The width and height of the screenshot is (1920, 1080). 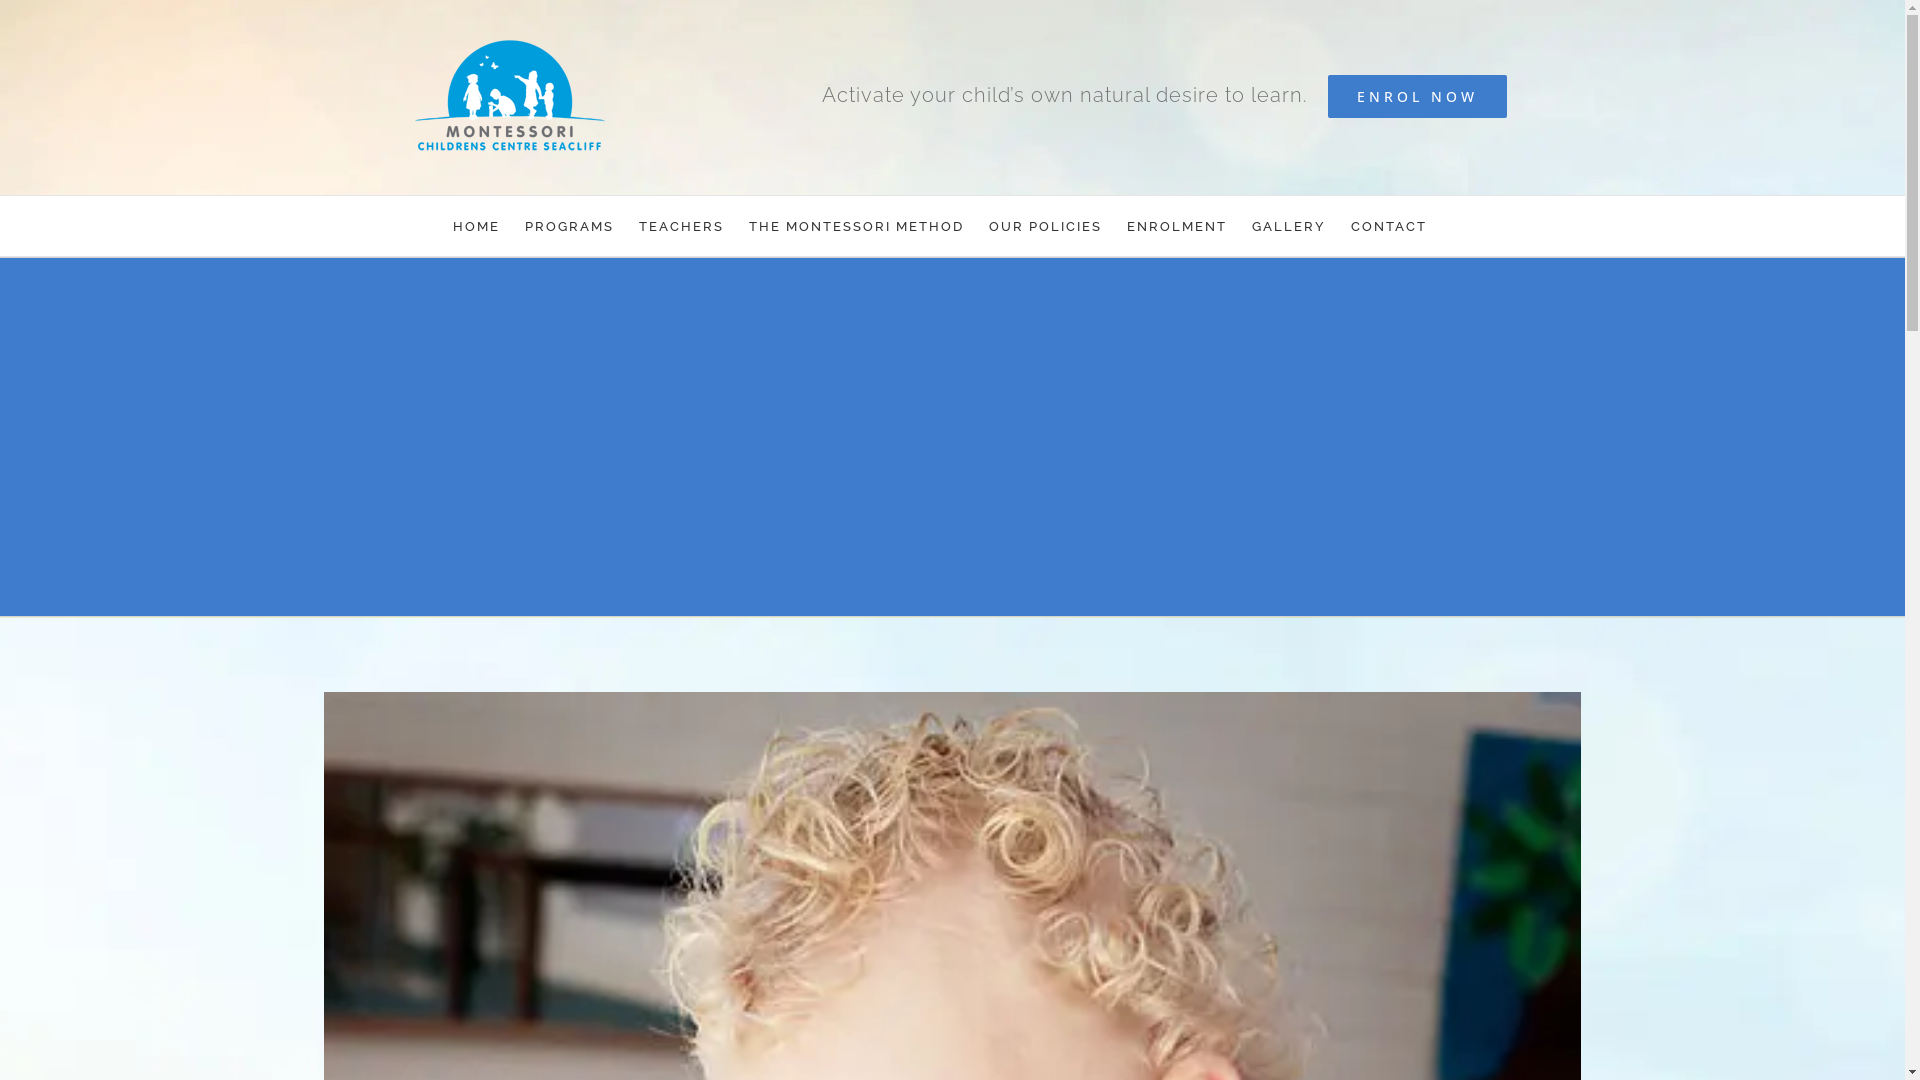 What do you see at coordinates (1177, 226) in the screenshot?
I see `ENROLMENT` at bounding box center [1177, 226].